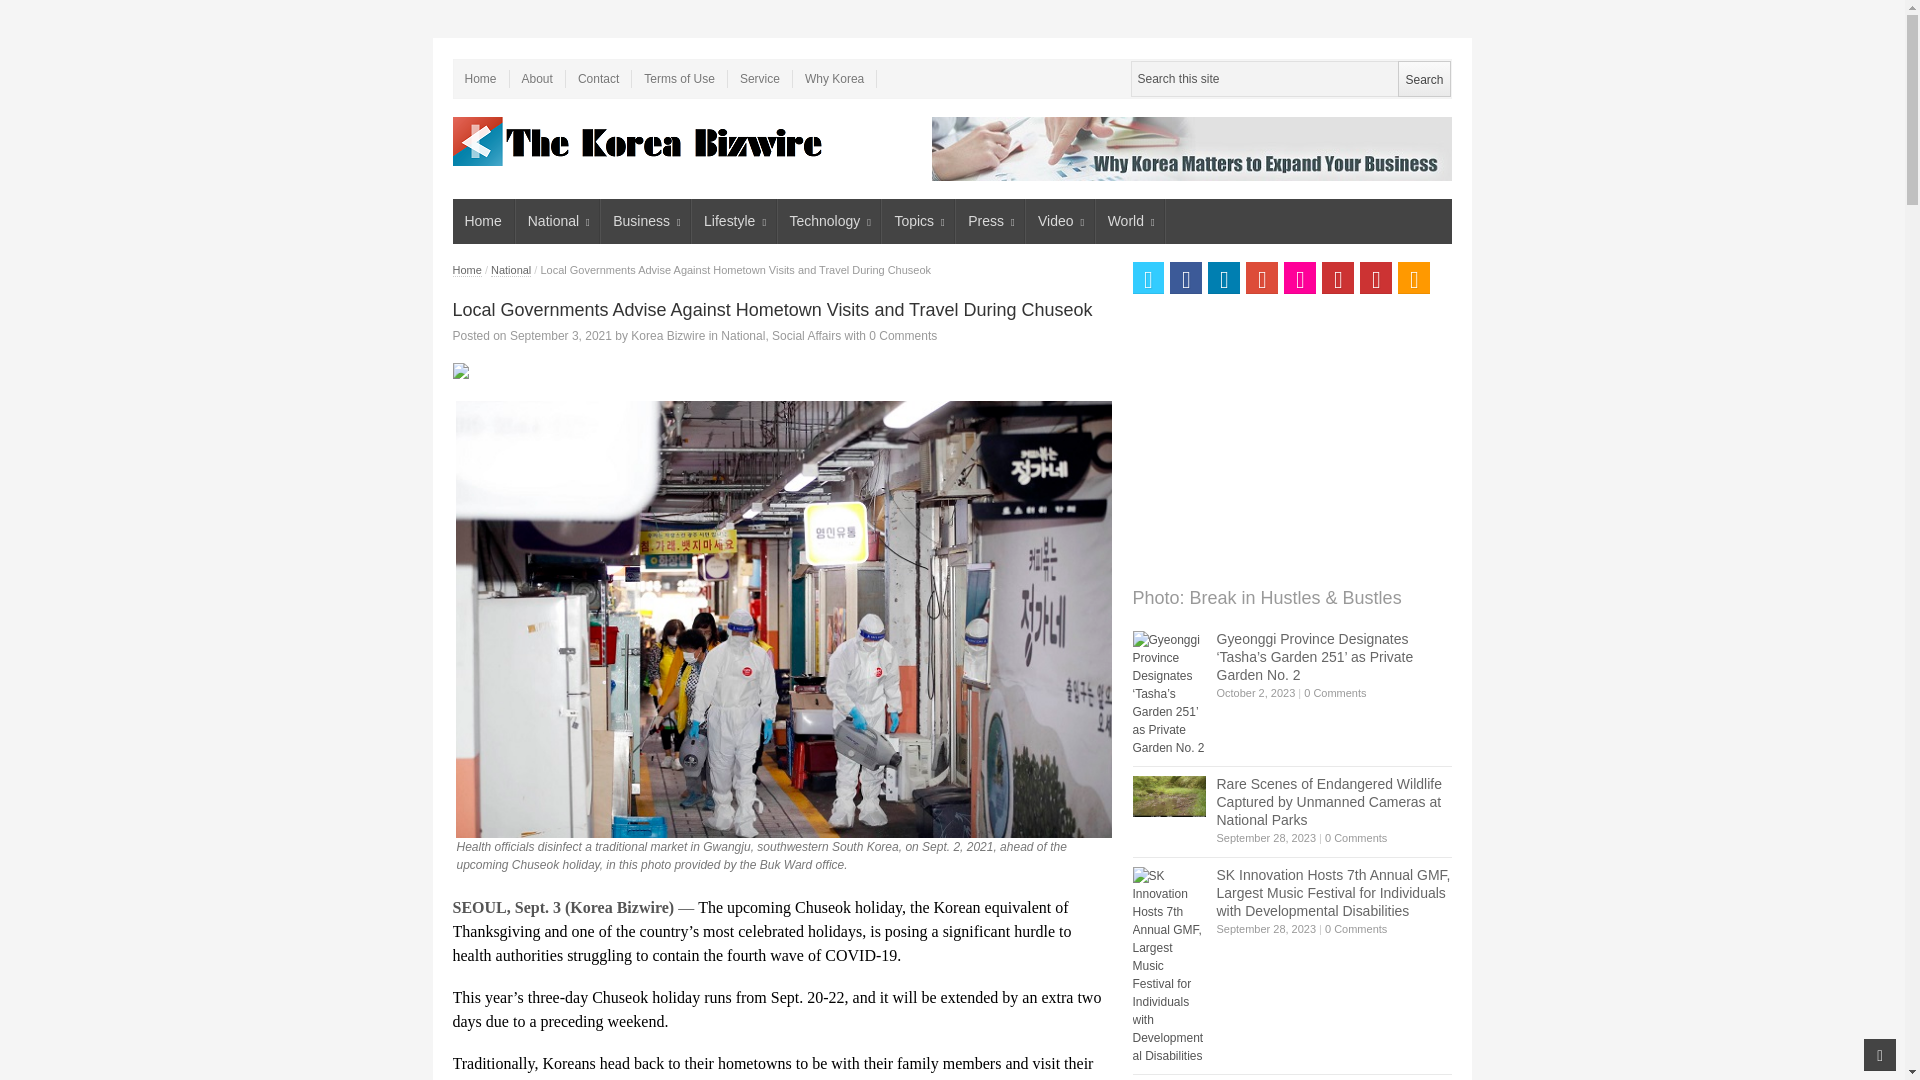 The height and width of the screenshot is (1080, 1920). Describe the element at coordinates (598, 78) in the screenshot. I see `Contact` at that location.